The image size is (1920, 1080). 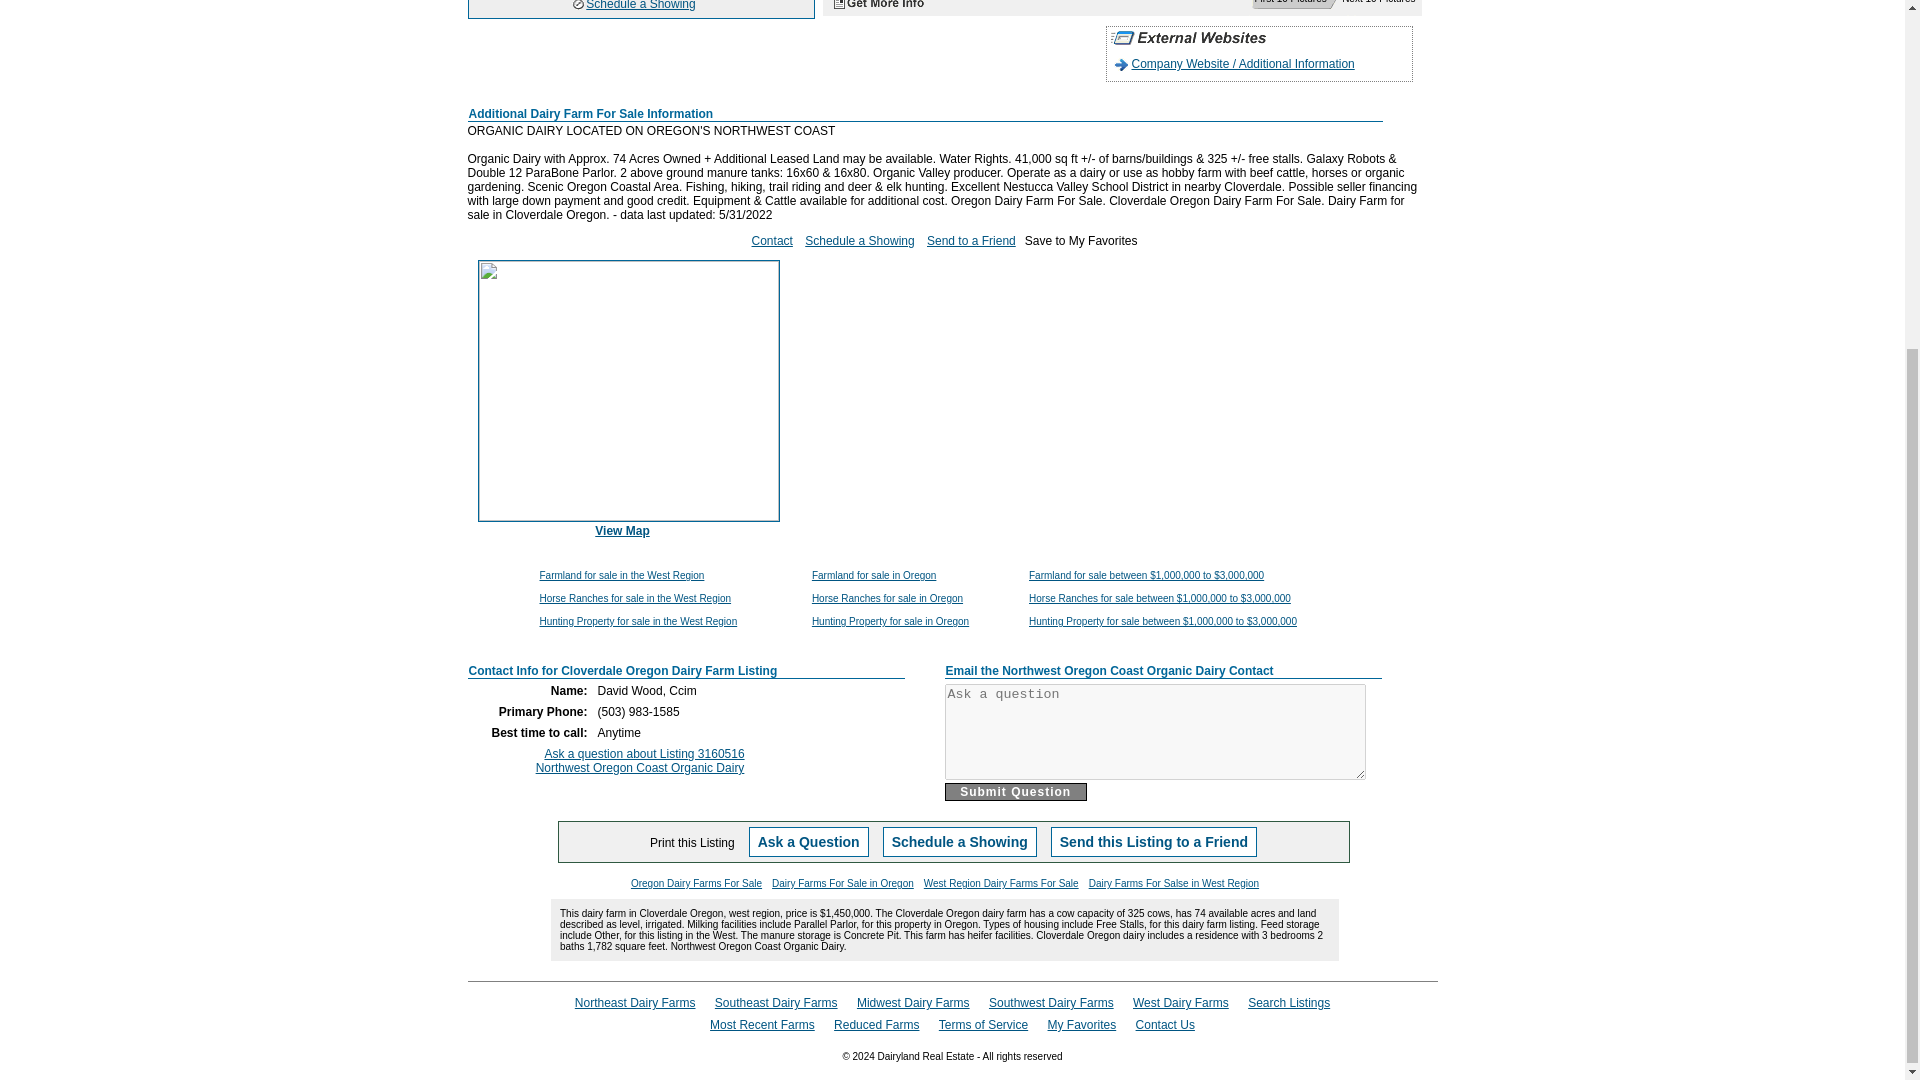 I want to click on First 10 Pictures, so click(x=1288, y=2).